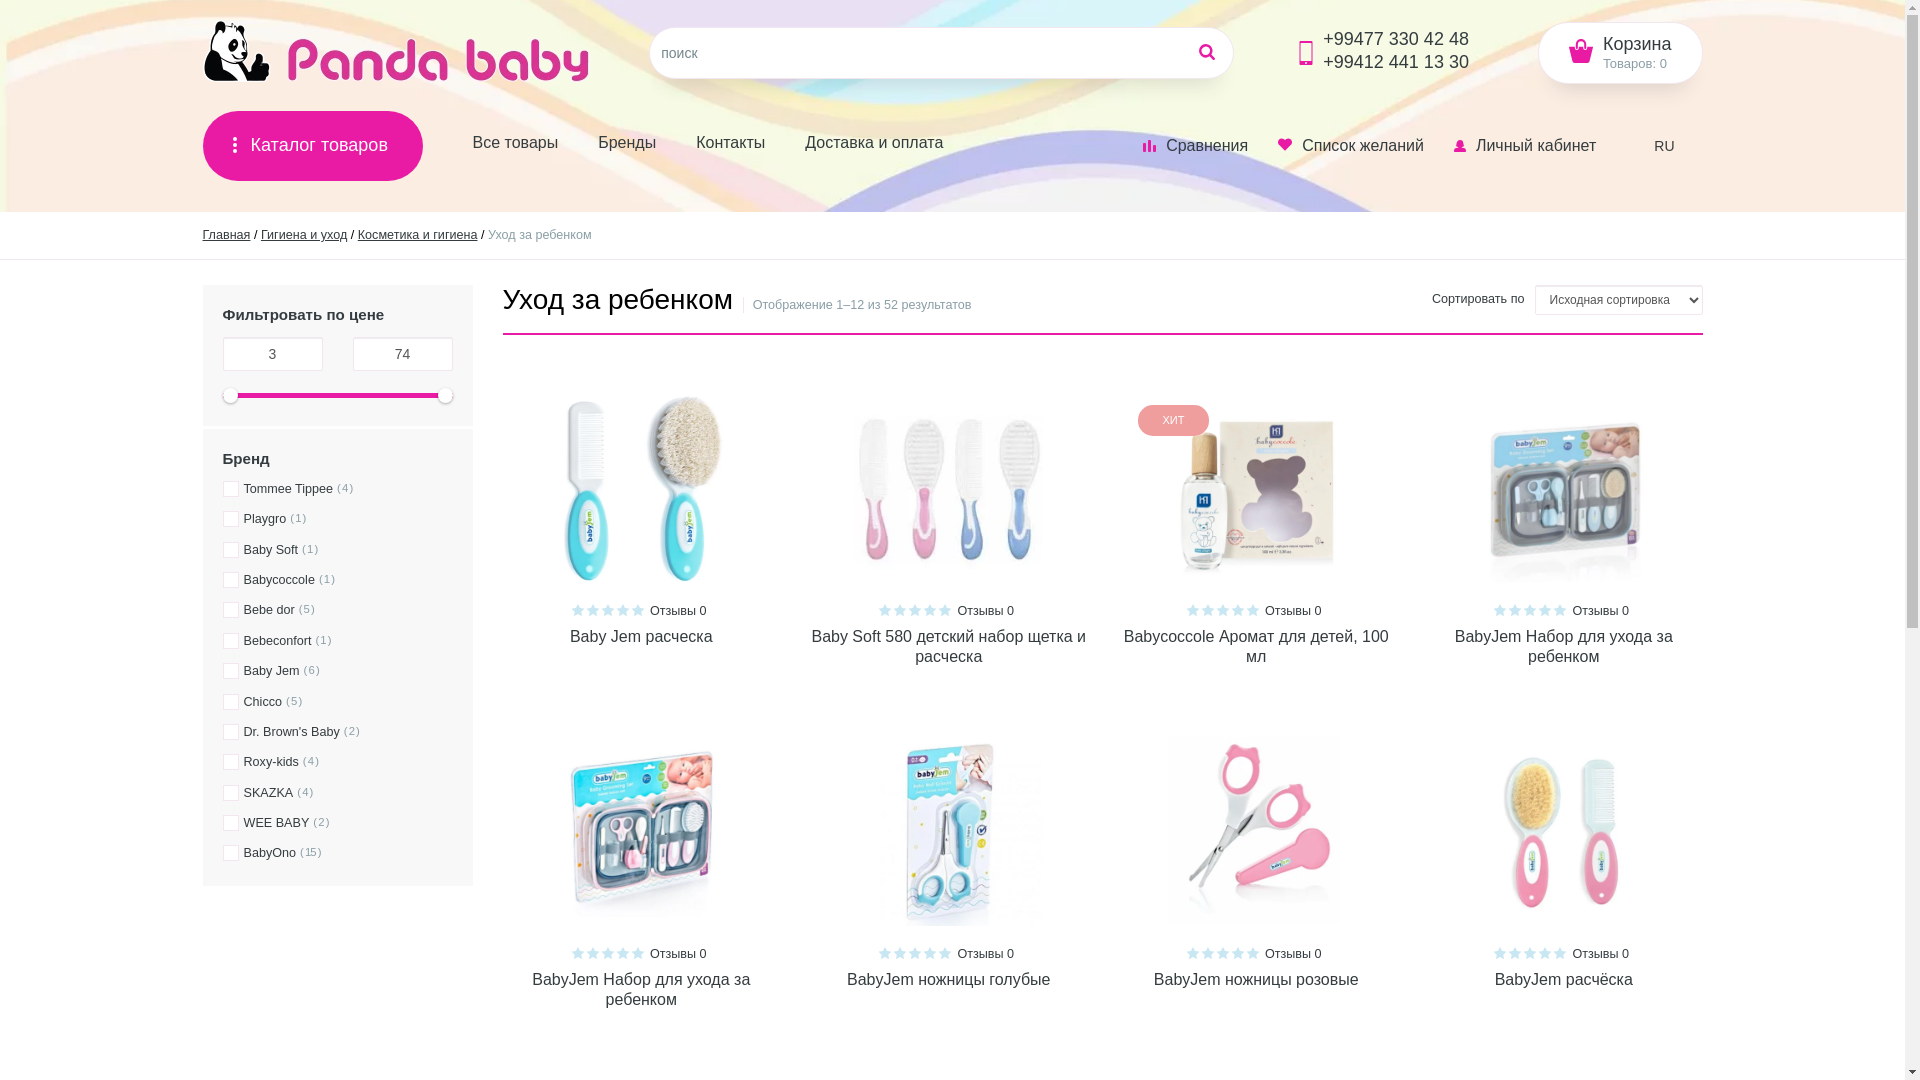 This screenshot has height=1080, width=1920. What do you see at coordinates (608, 953) in the screenshot?
I see `0 out of 5 stars` at bounding box center [608, 953].